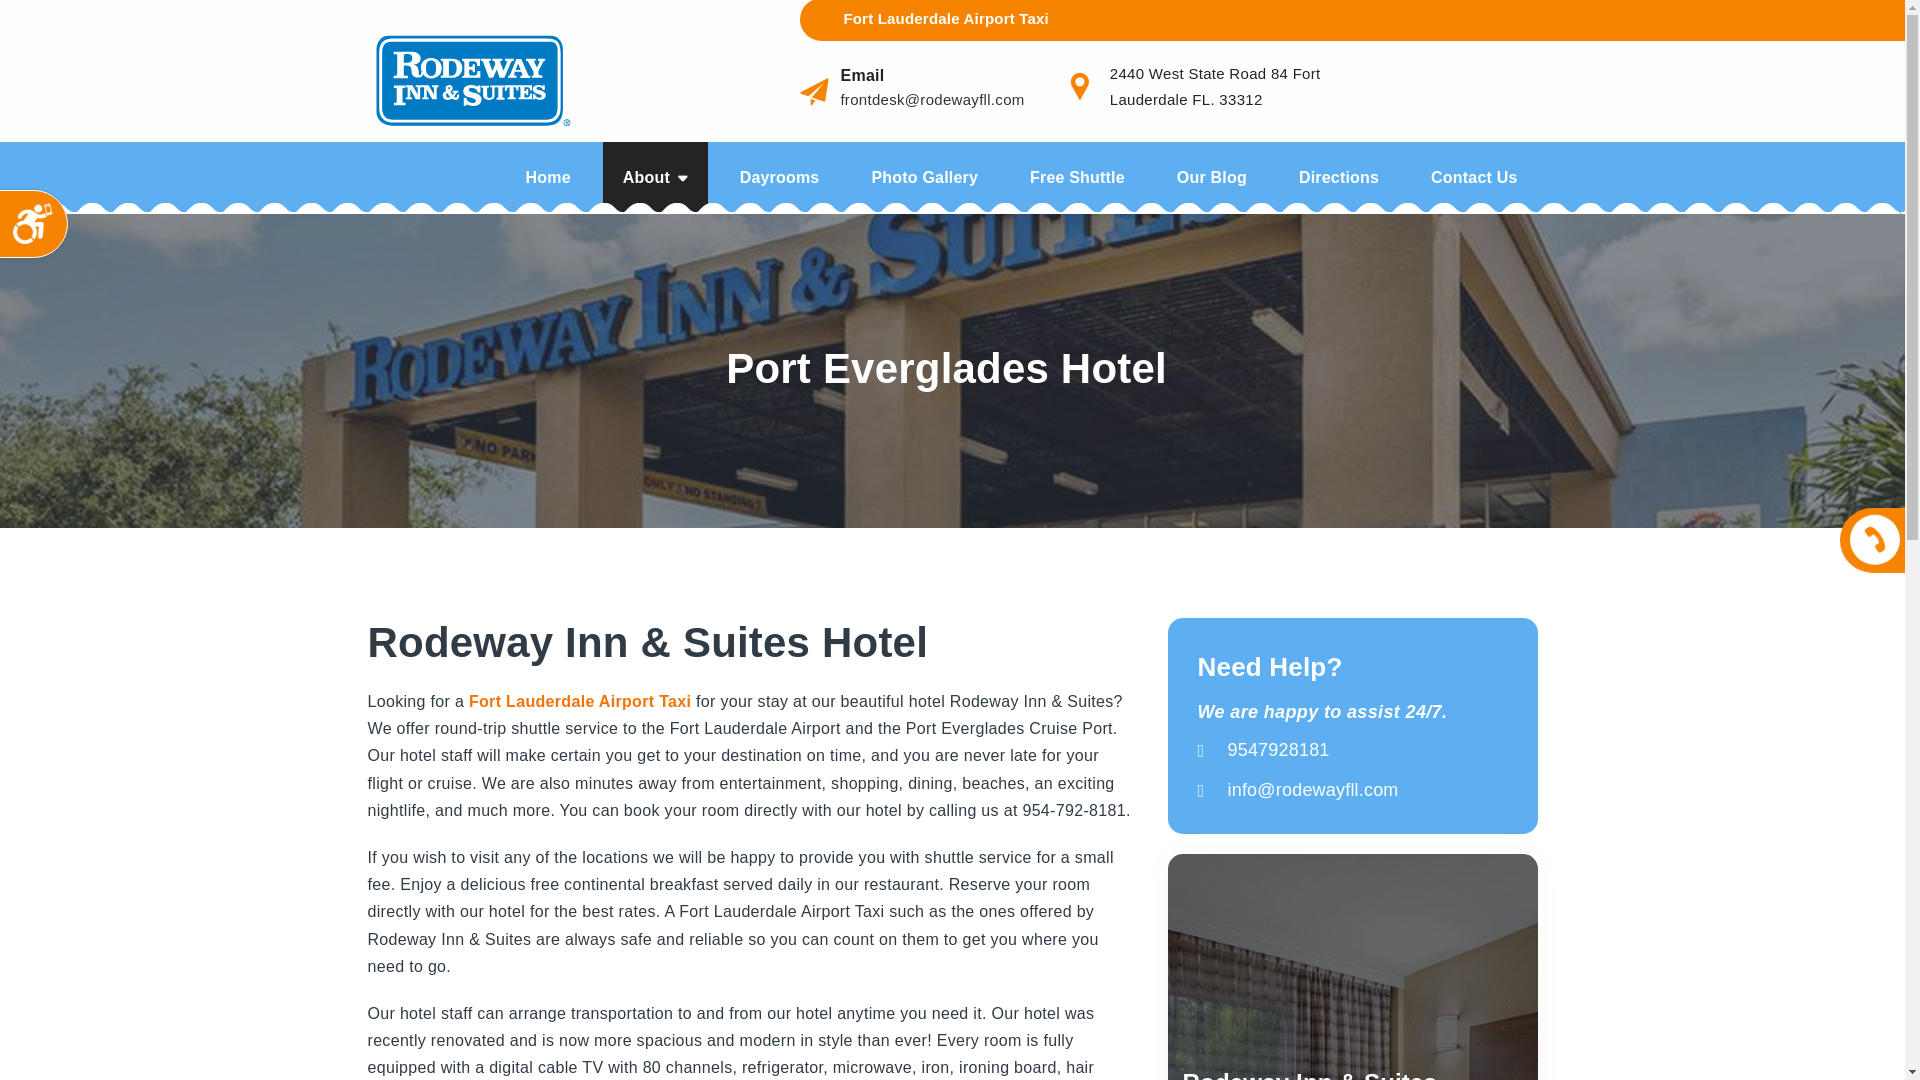  I want to click on Directions, so click(1338, 177).